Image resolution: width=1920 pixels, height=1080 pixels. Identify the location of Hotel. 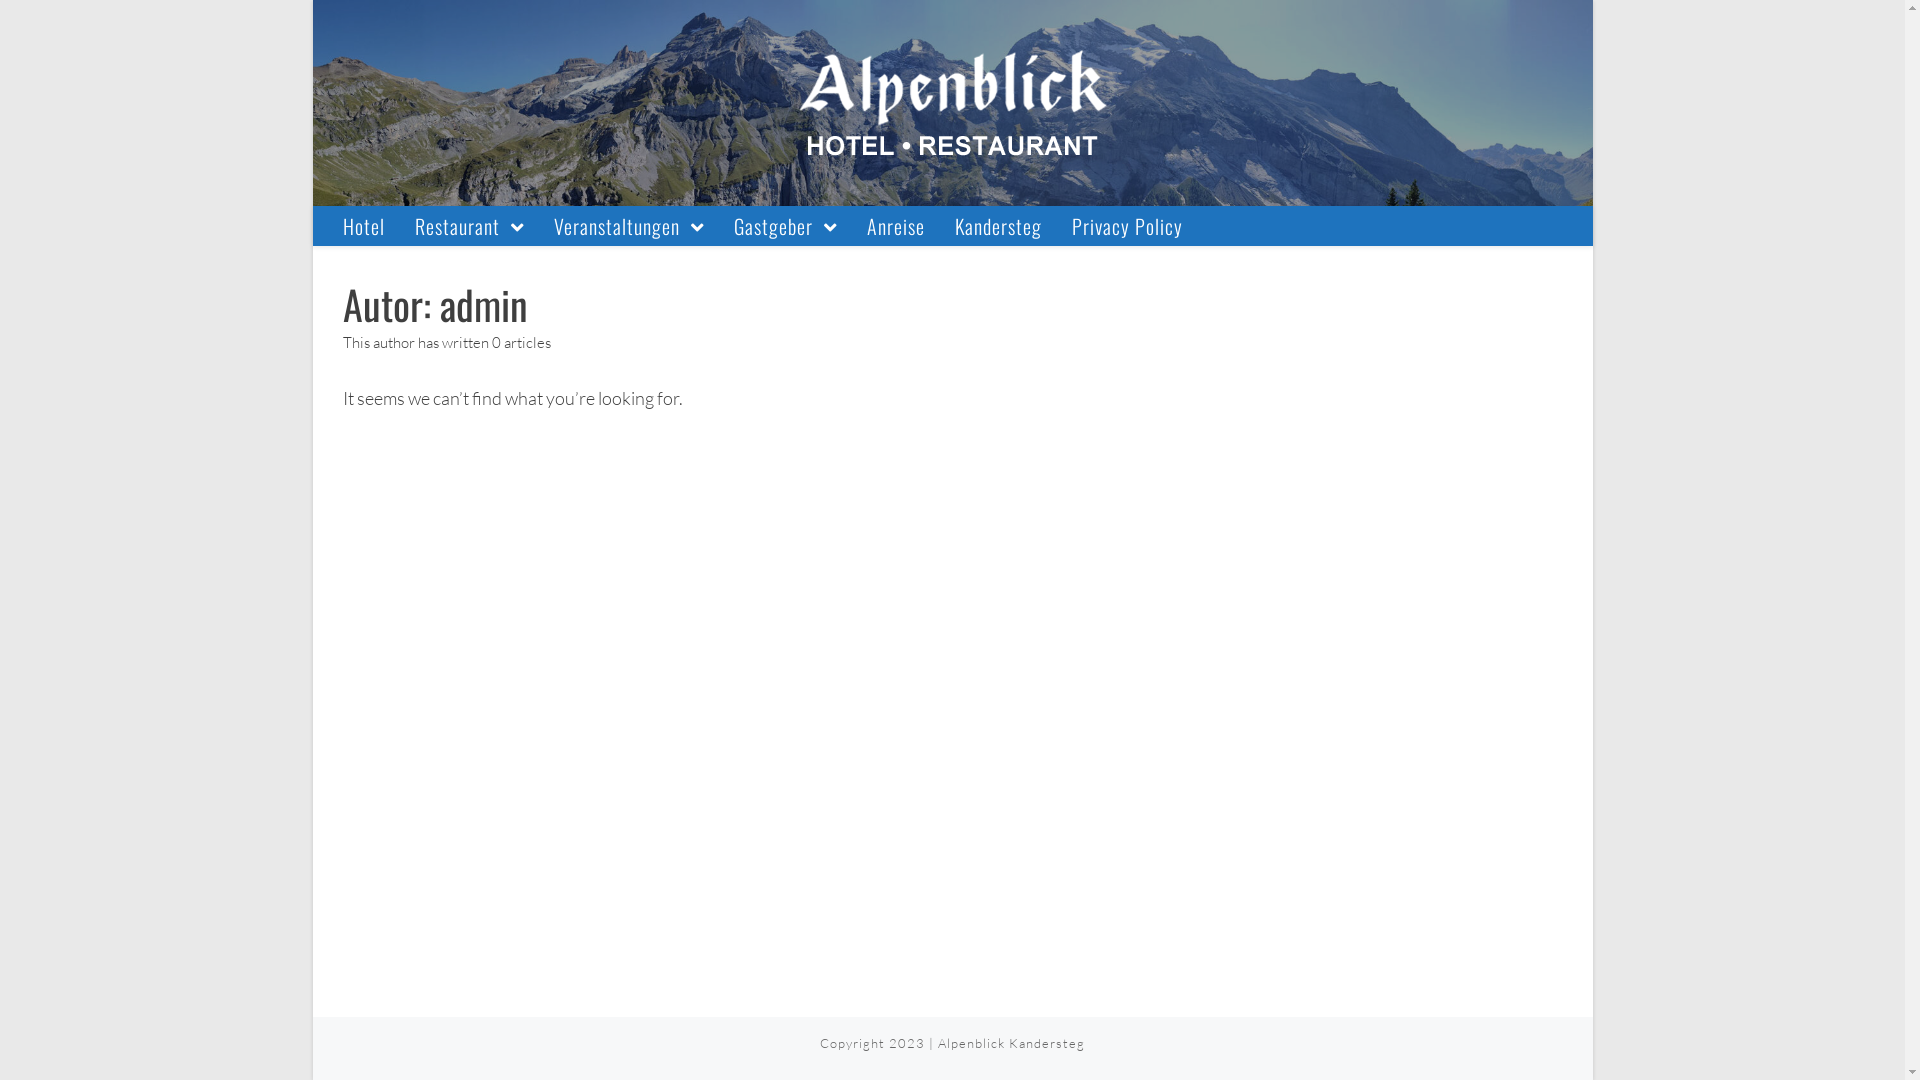
(364, 226).